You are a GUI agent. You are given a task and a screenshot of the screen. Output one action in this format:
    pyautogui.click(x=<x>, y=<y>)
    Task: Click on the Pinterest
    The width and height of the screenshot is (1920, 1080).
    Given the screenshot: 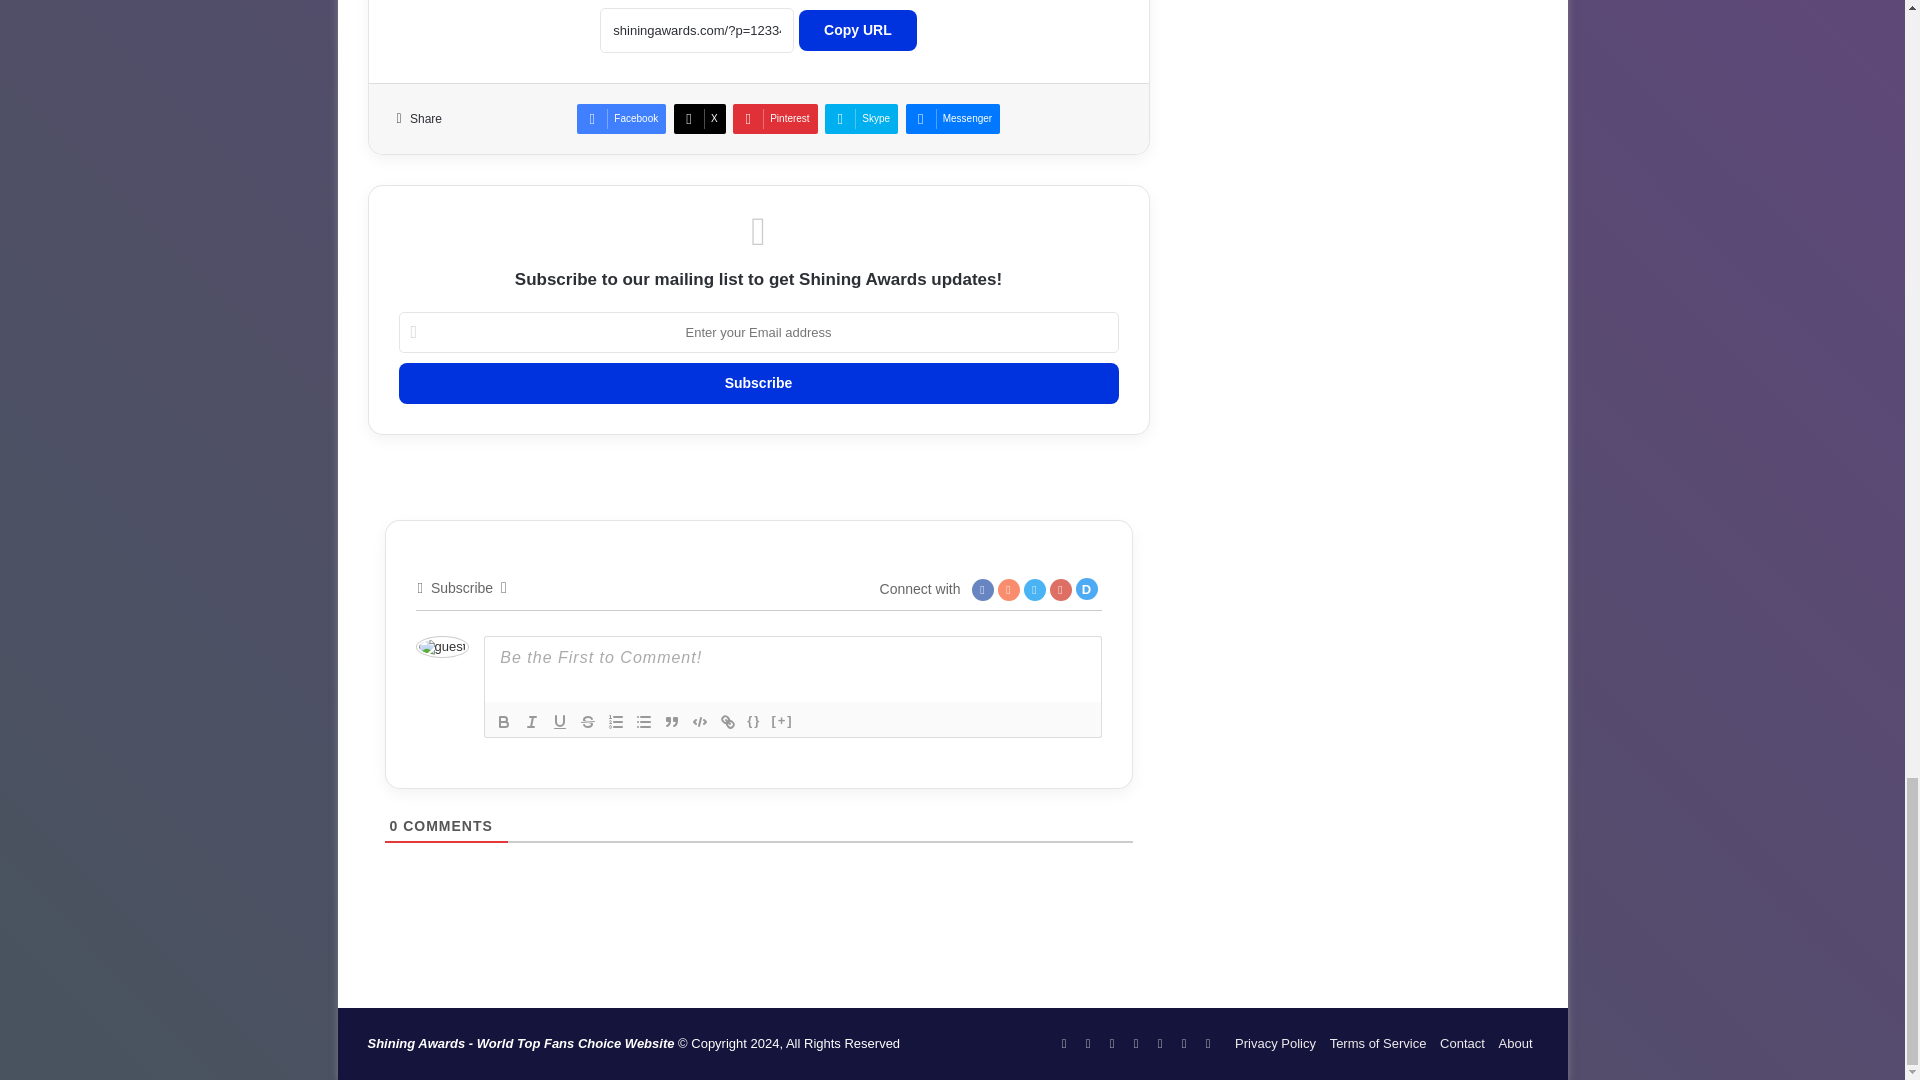 What is the action you would take?
    pyautogui.click(x=775, y=118)
    